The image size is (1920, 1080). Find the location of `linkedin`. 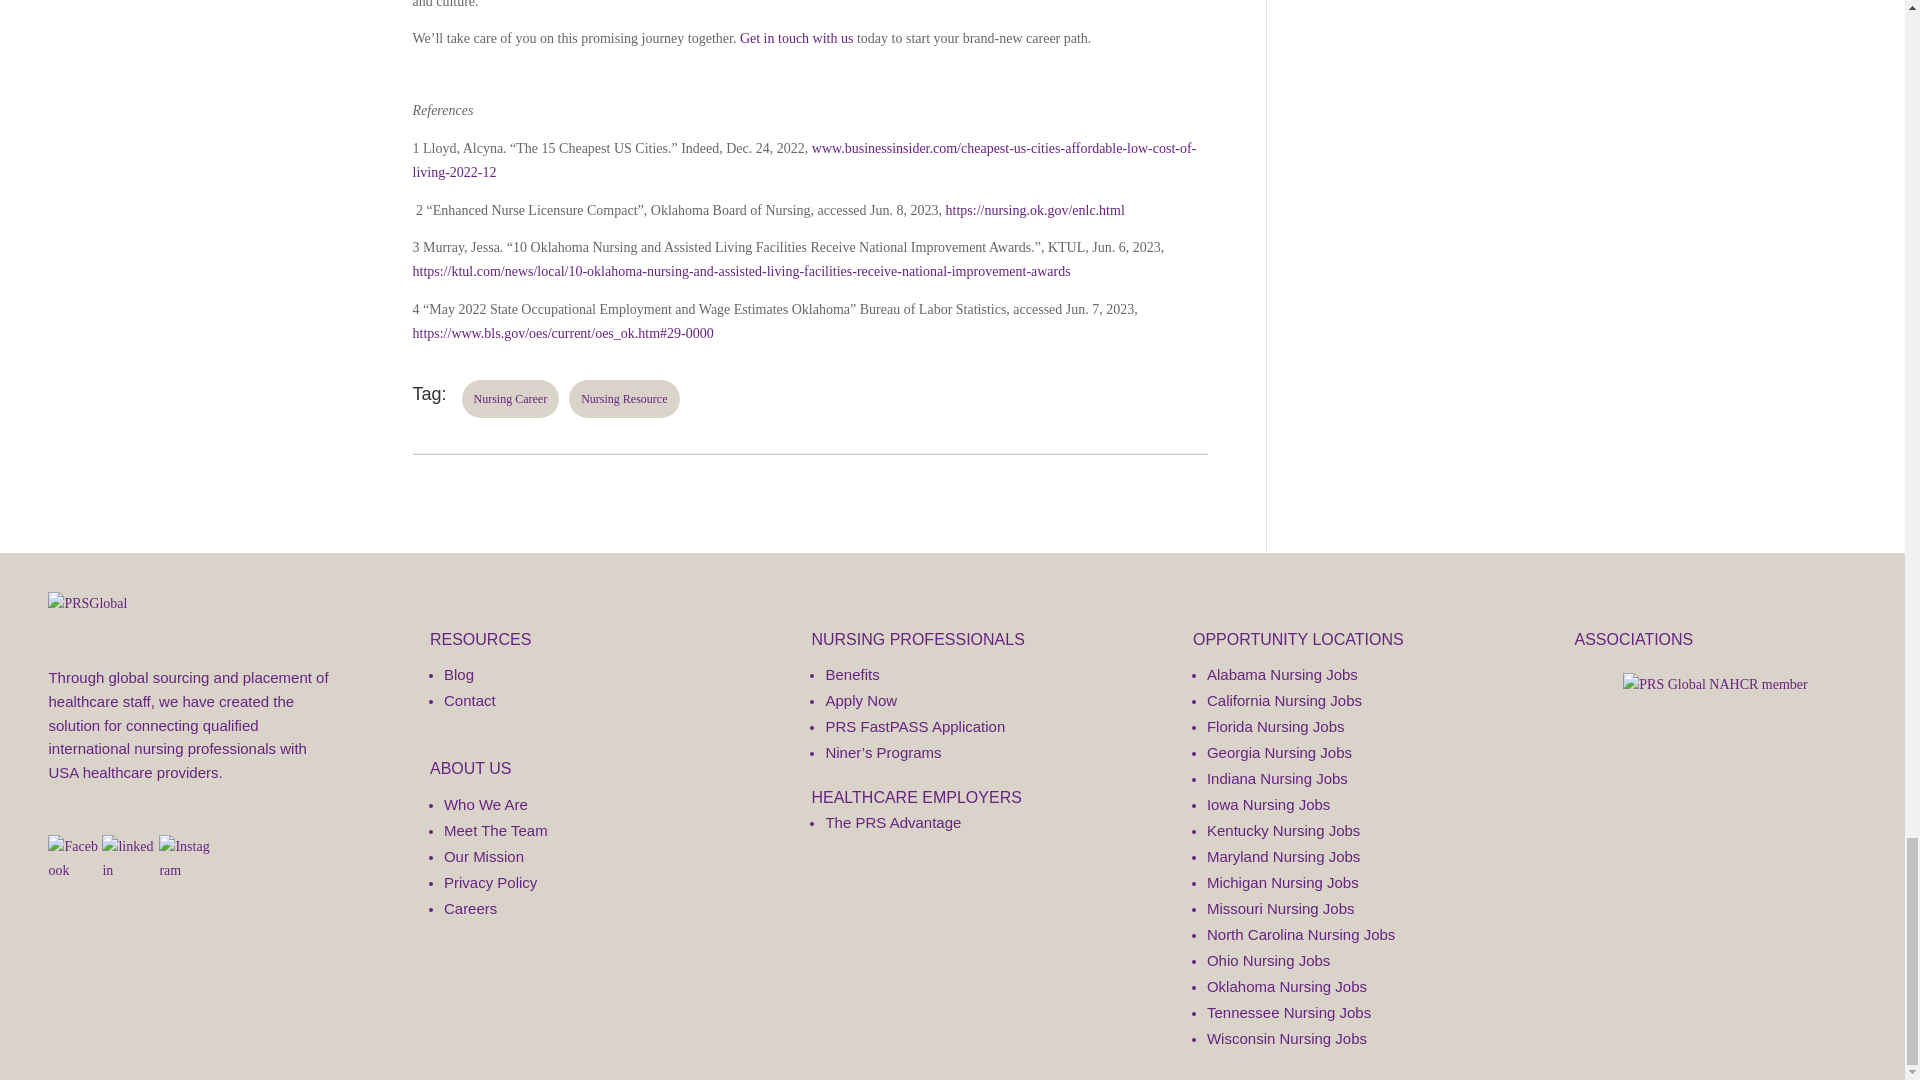

linkedin is located at coordinates (128, 858).